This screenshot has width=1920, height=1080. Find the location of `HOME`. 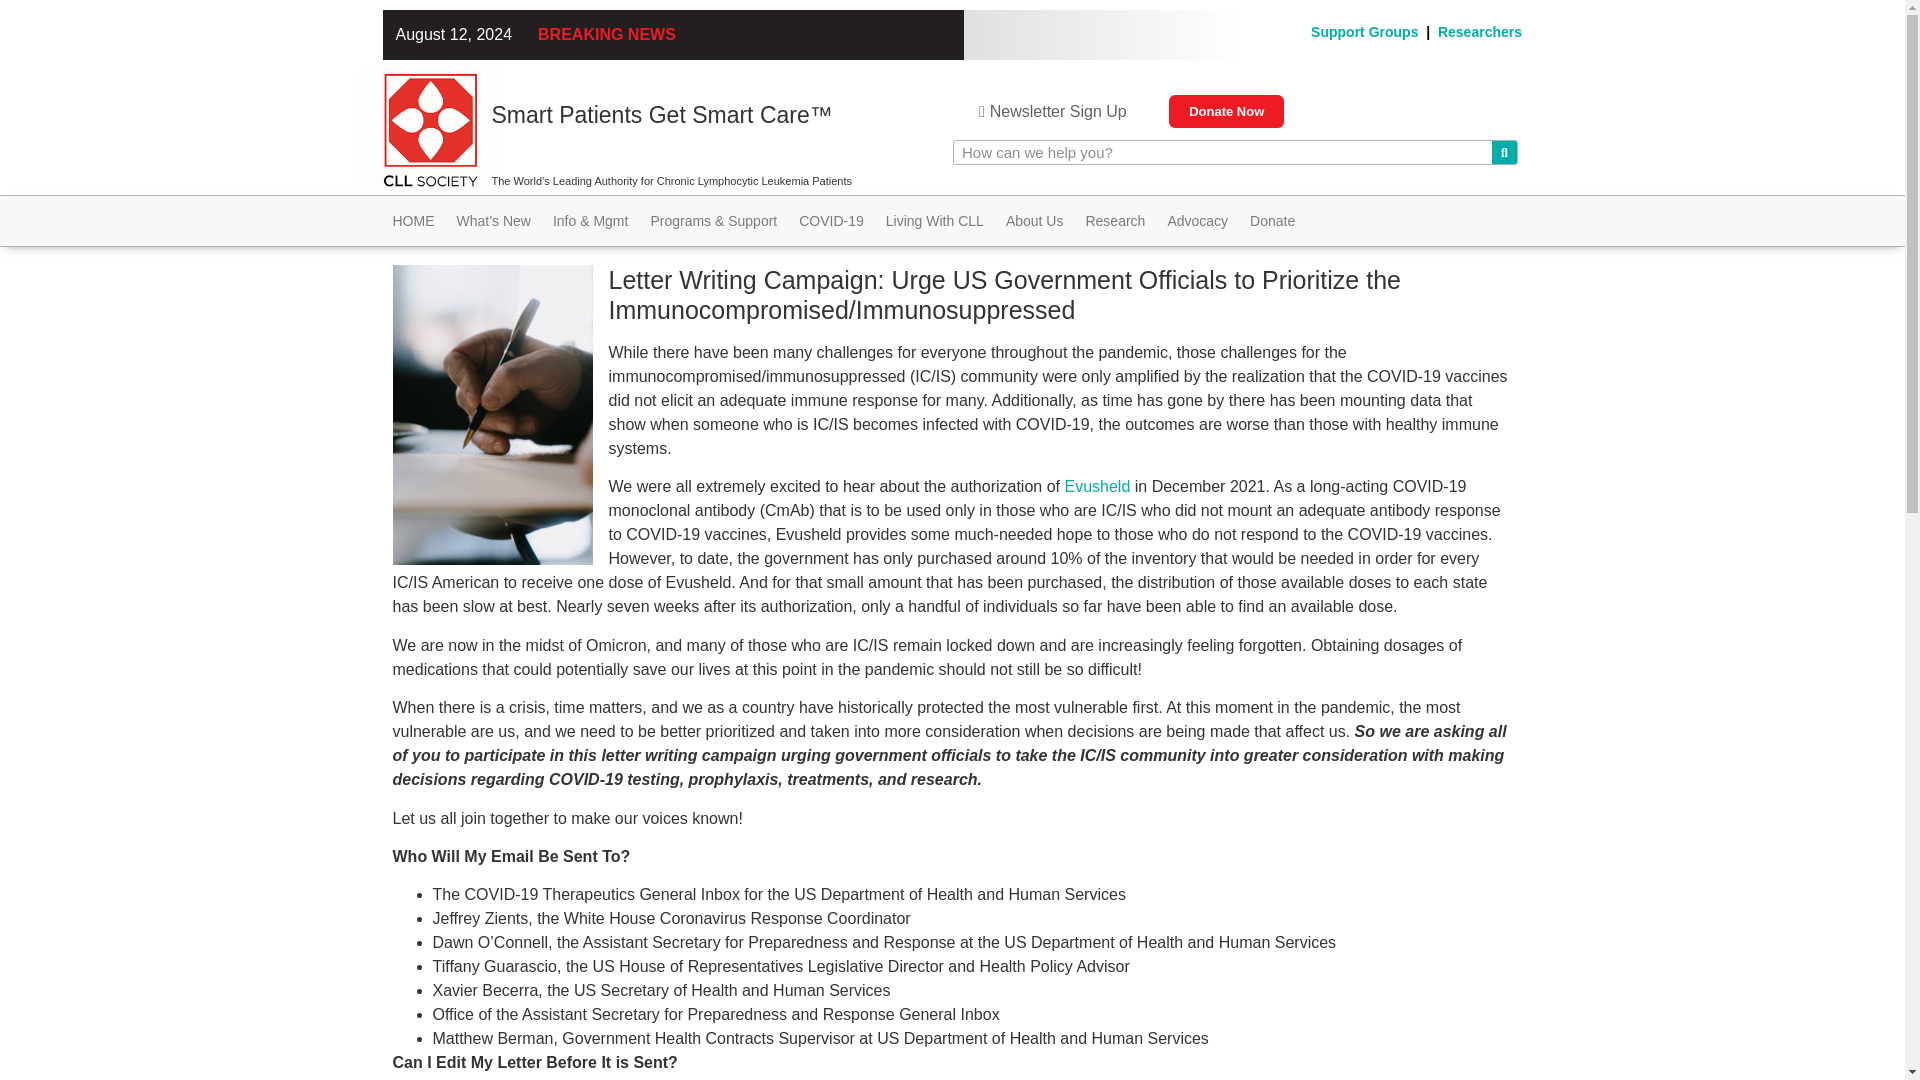

HOME is located at coordinates (412, 221).